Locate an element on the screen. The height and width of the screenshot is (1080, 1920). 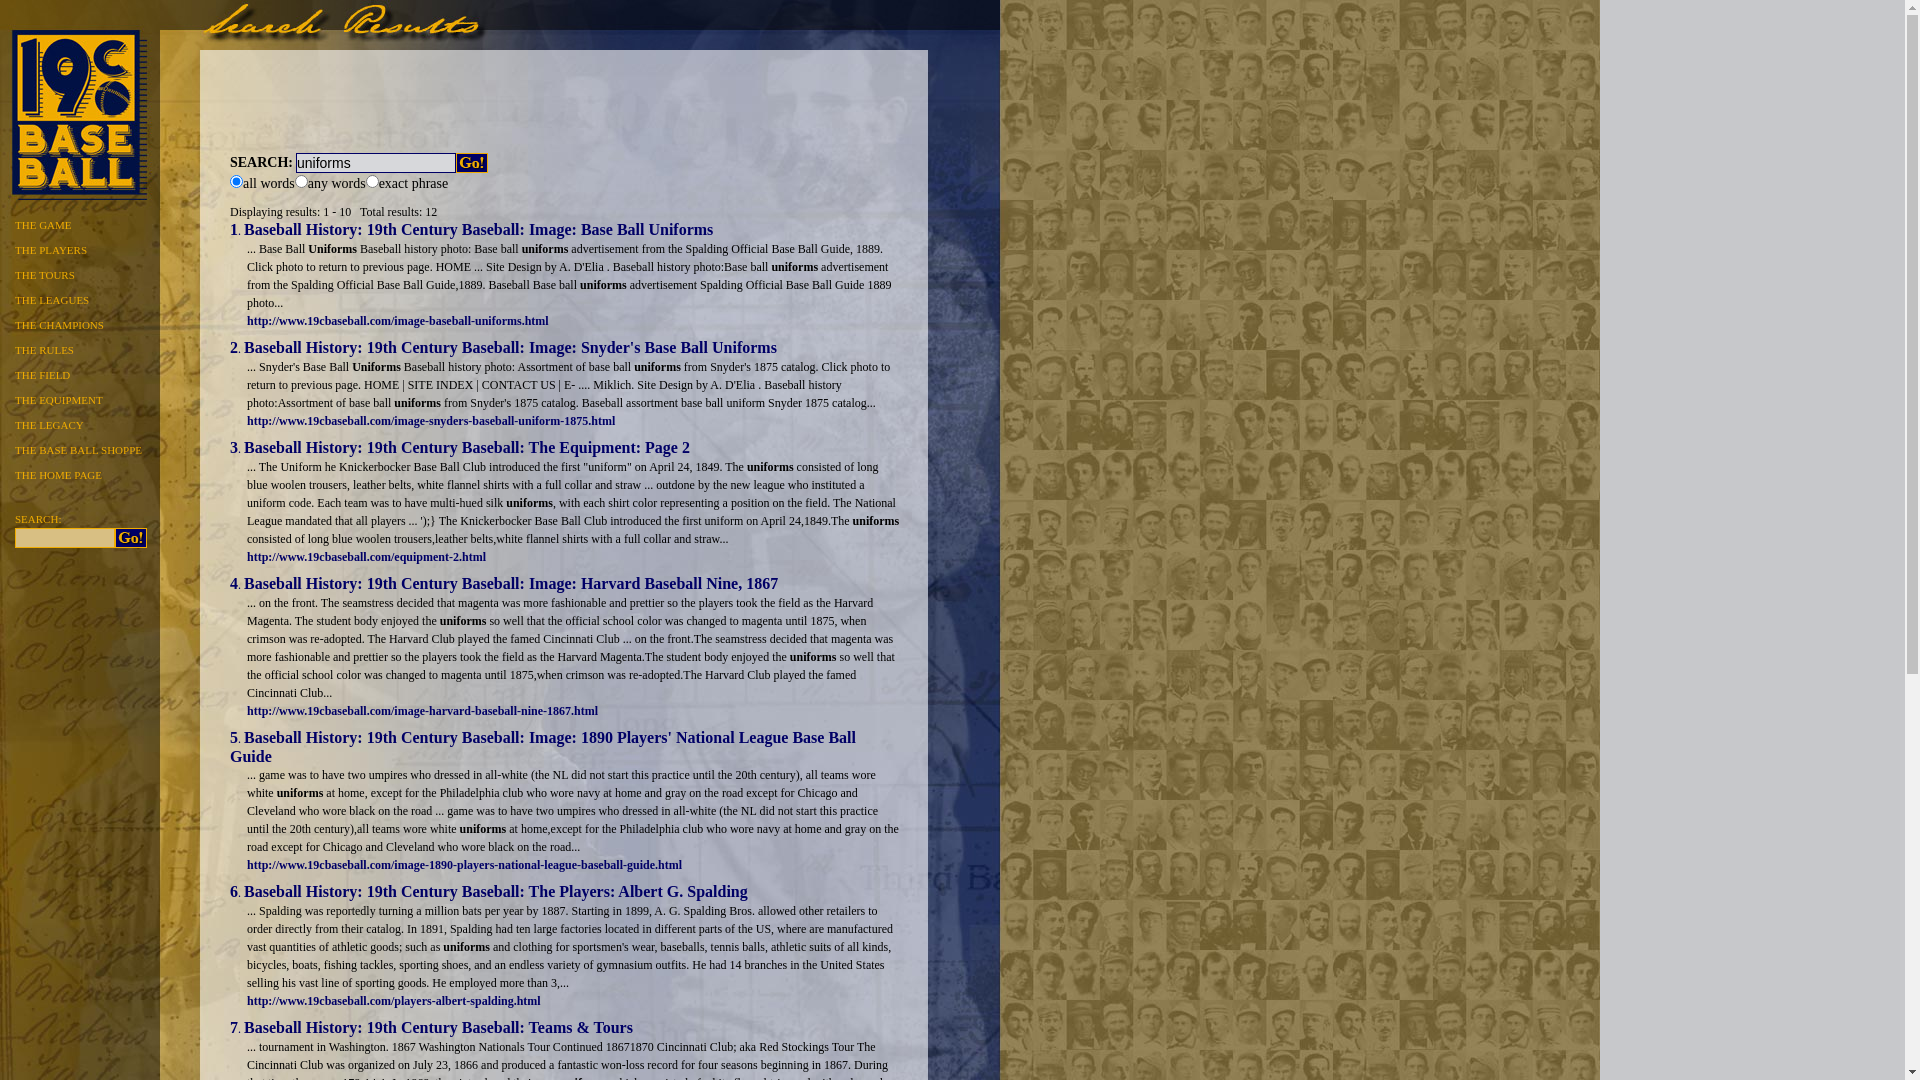
THE LEGACY is located at coordinates (75, 423).